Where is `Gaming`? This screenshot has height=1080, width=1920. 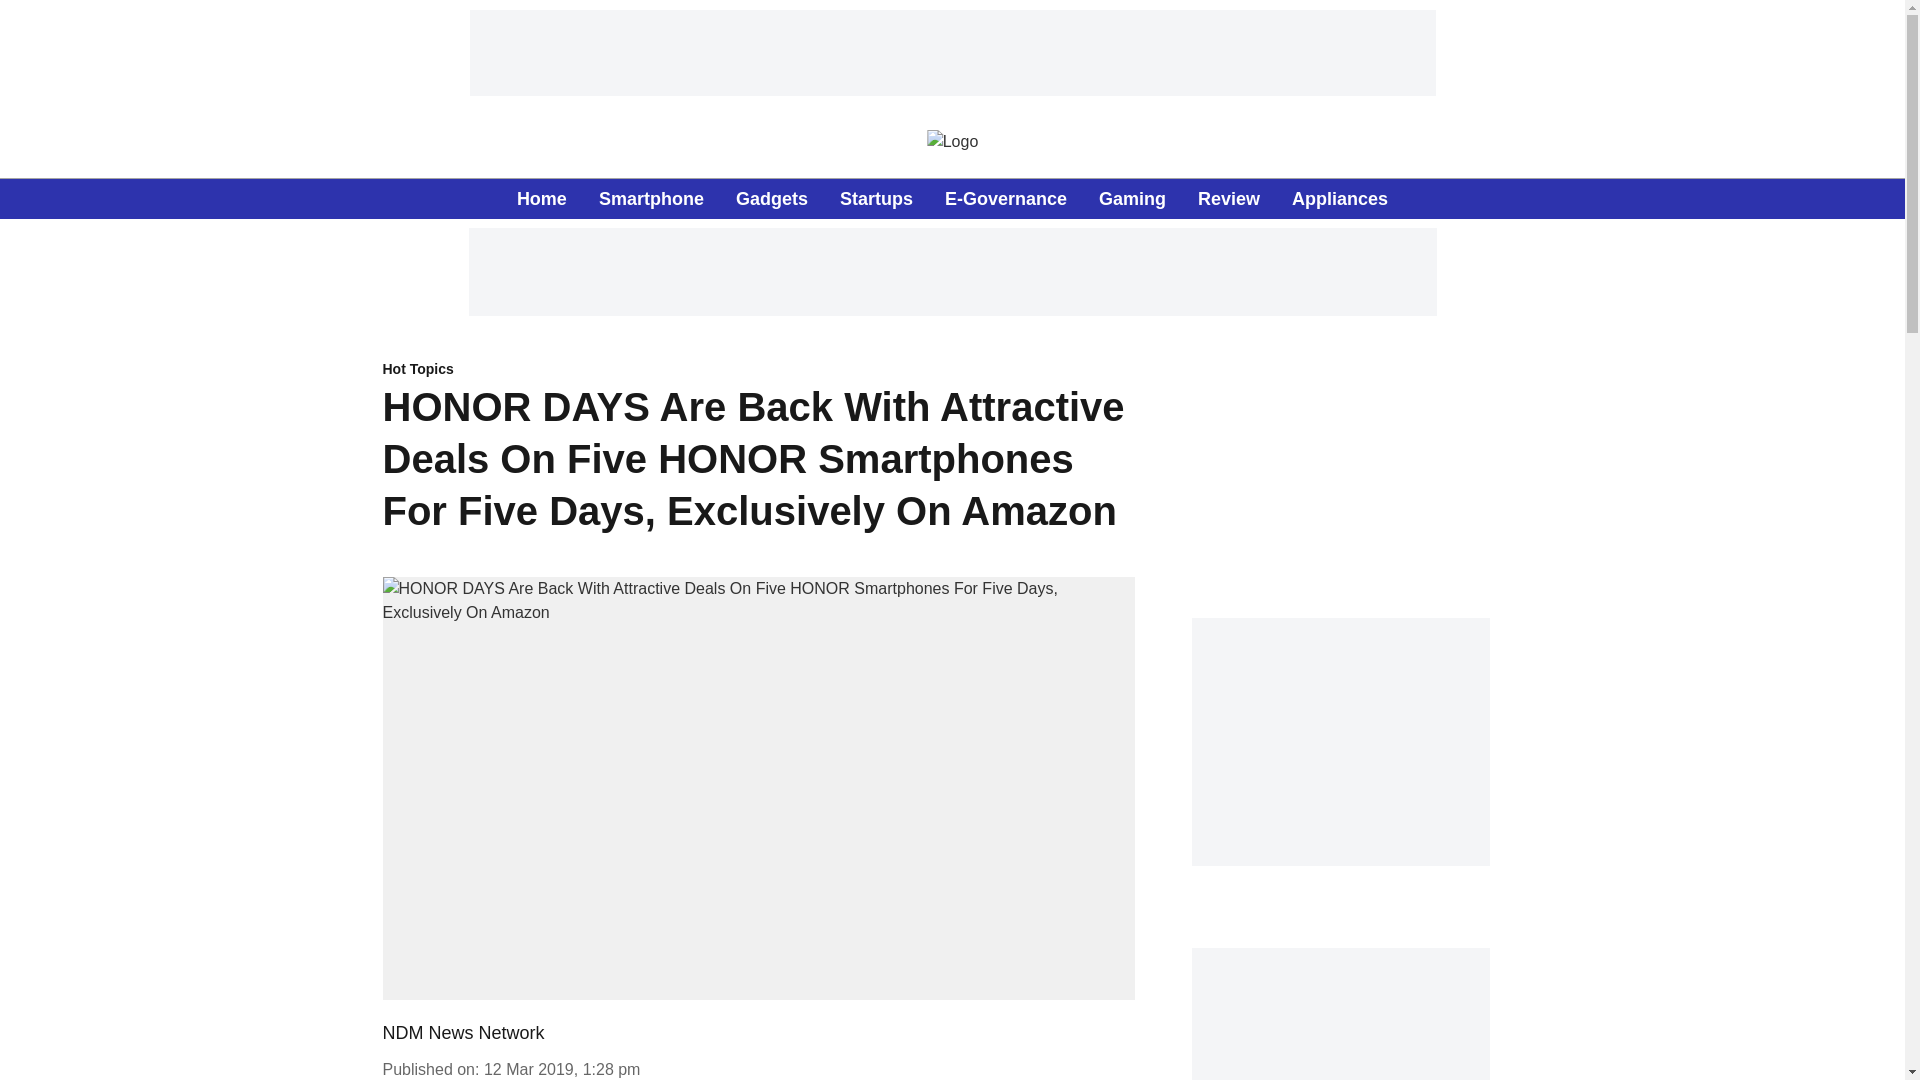
Gaming is located at coordinates (1132, 198).